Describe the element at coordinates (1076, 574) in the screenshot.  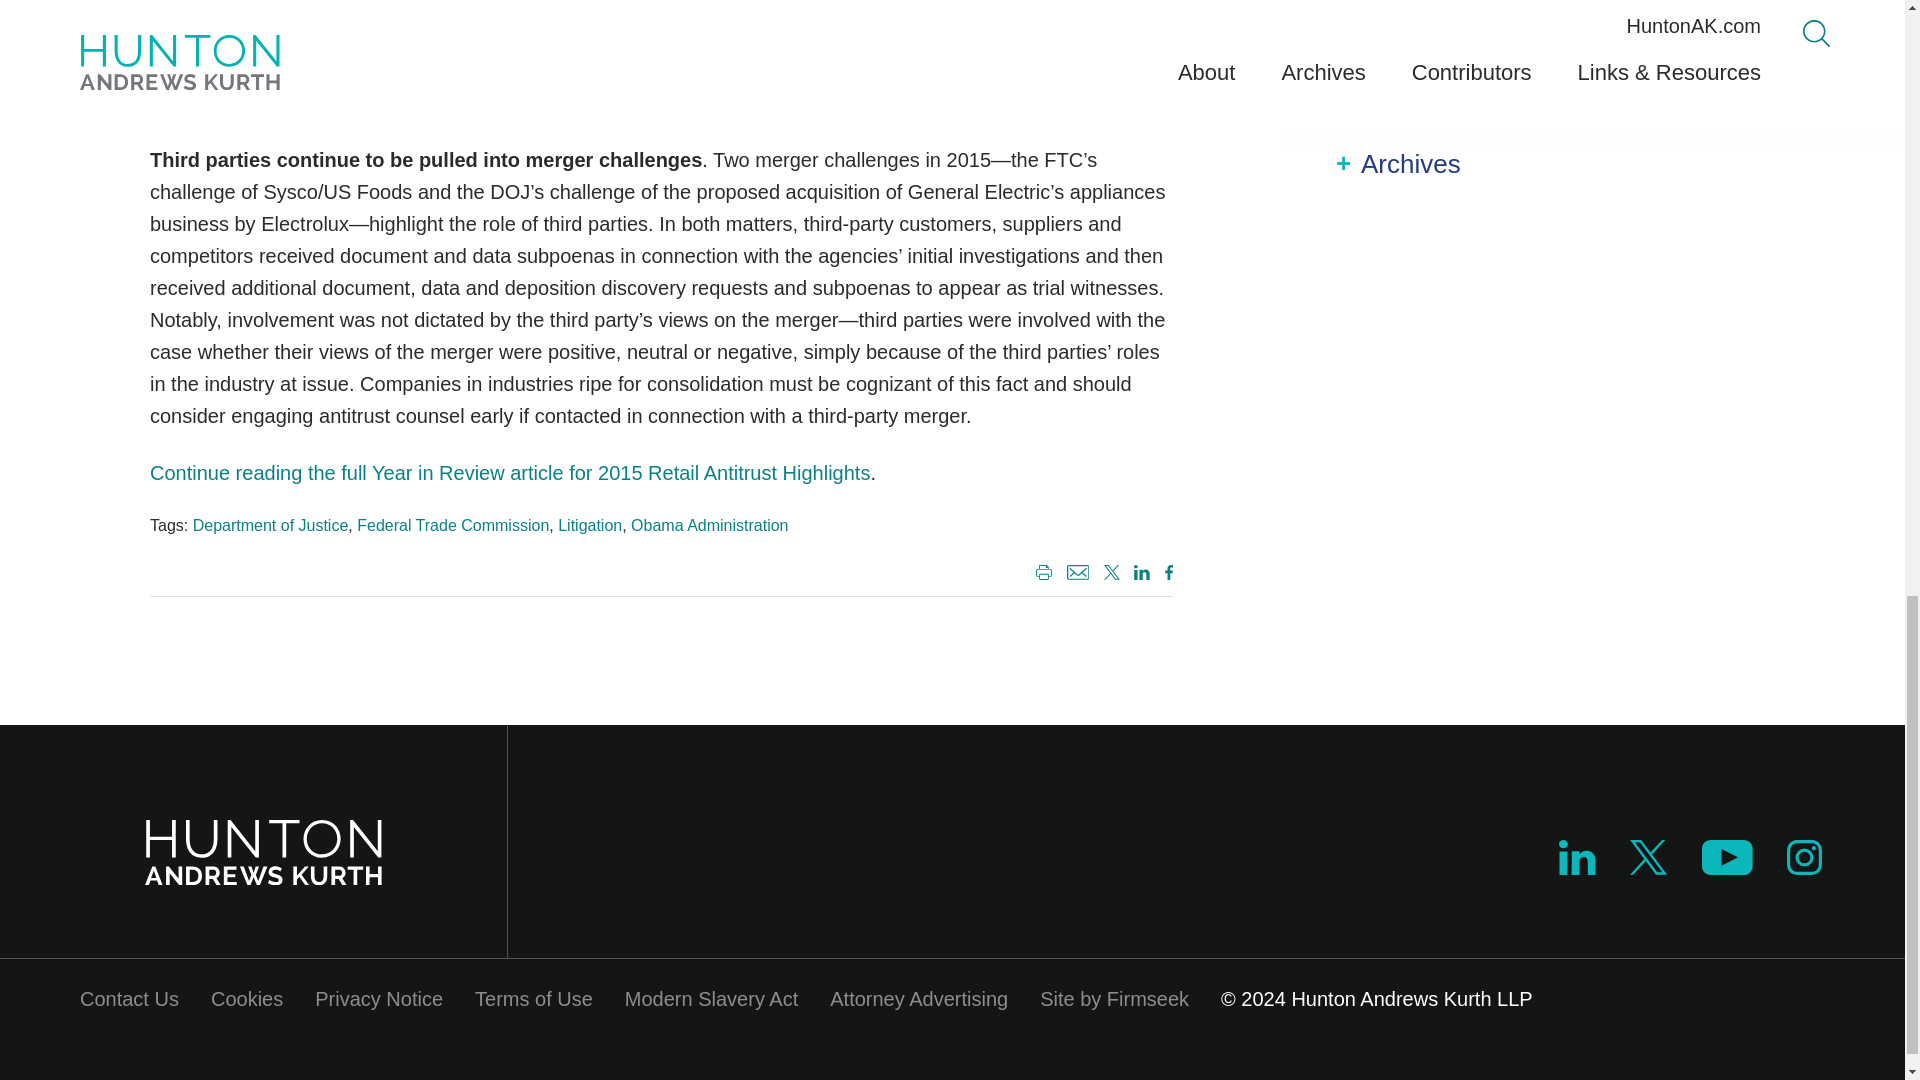
I see `Email` at that location.